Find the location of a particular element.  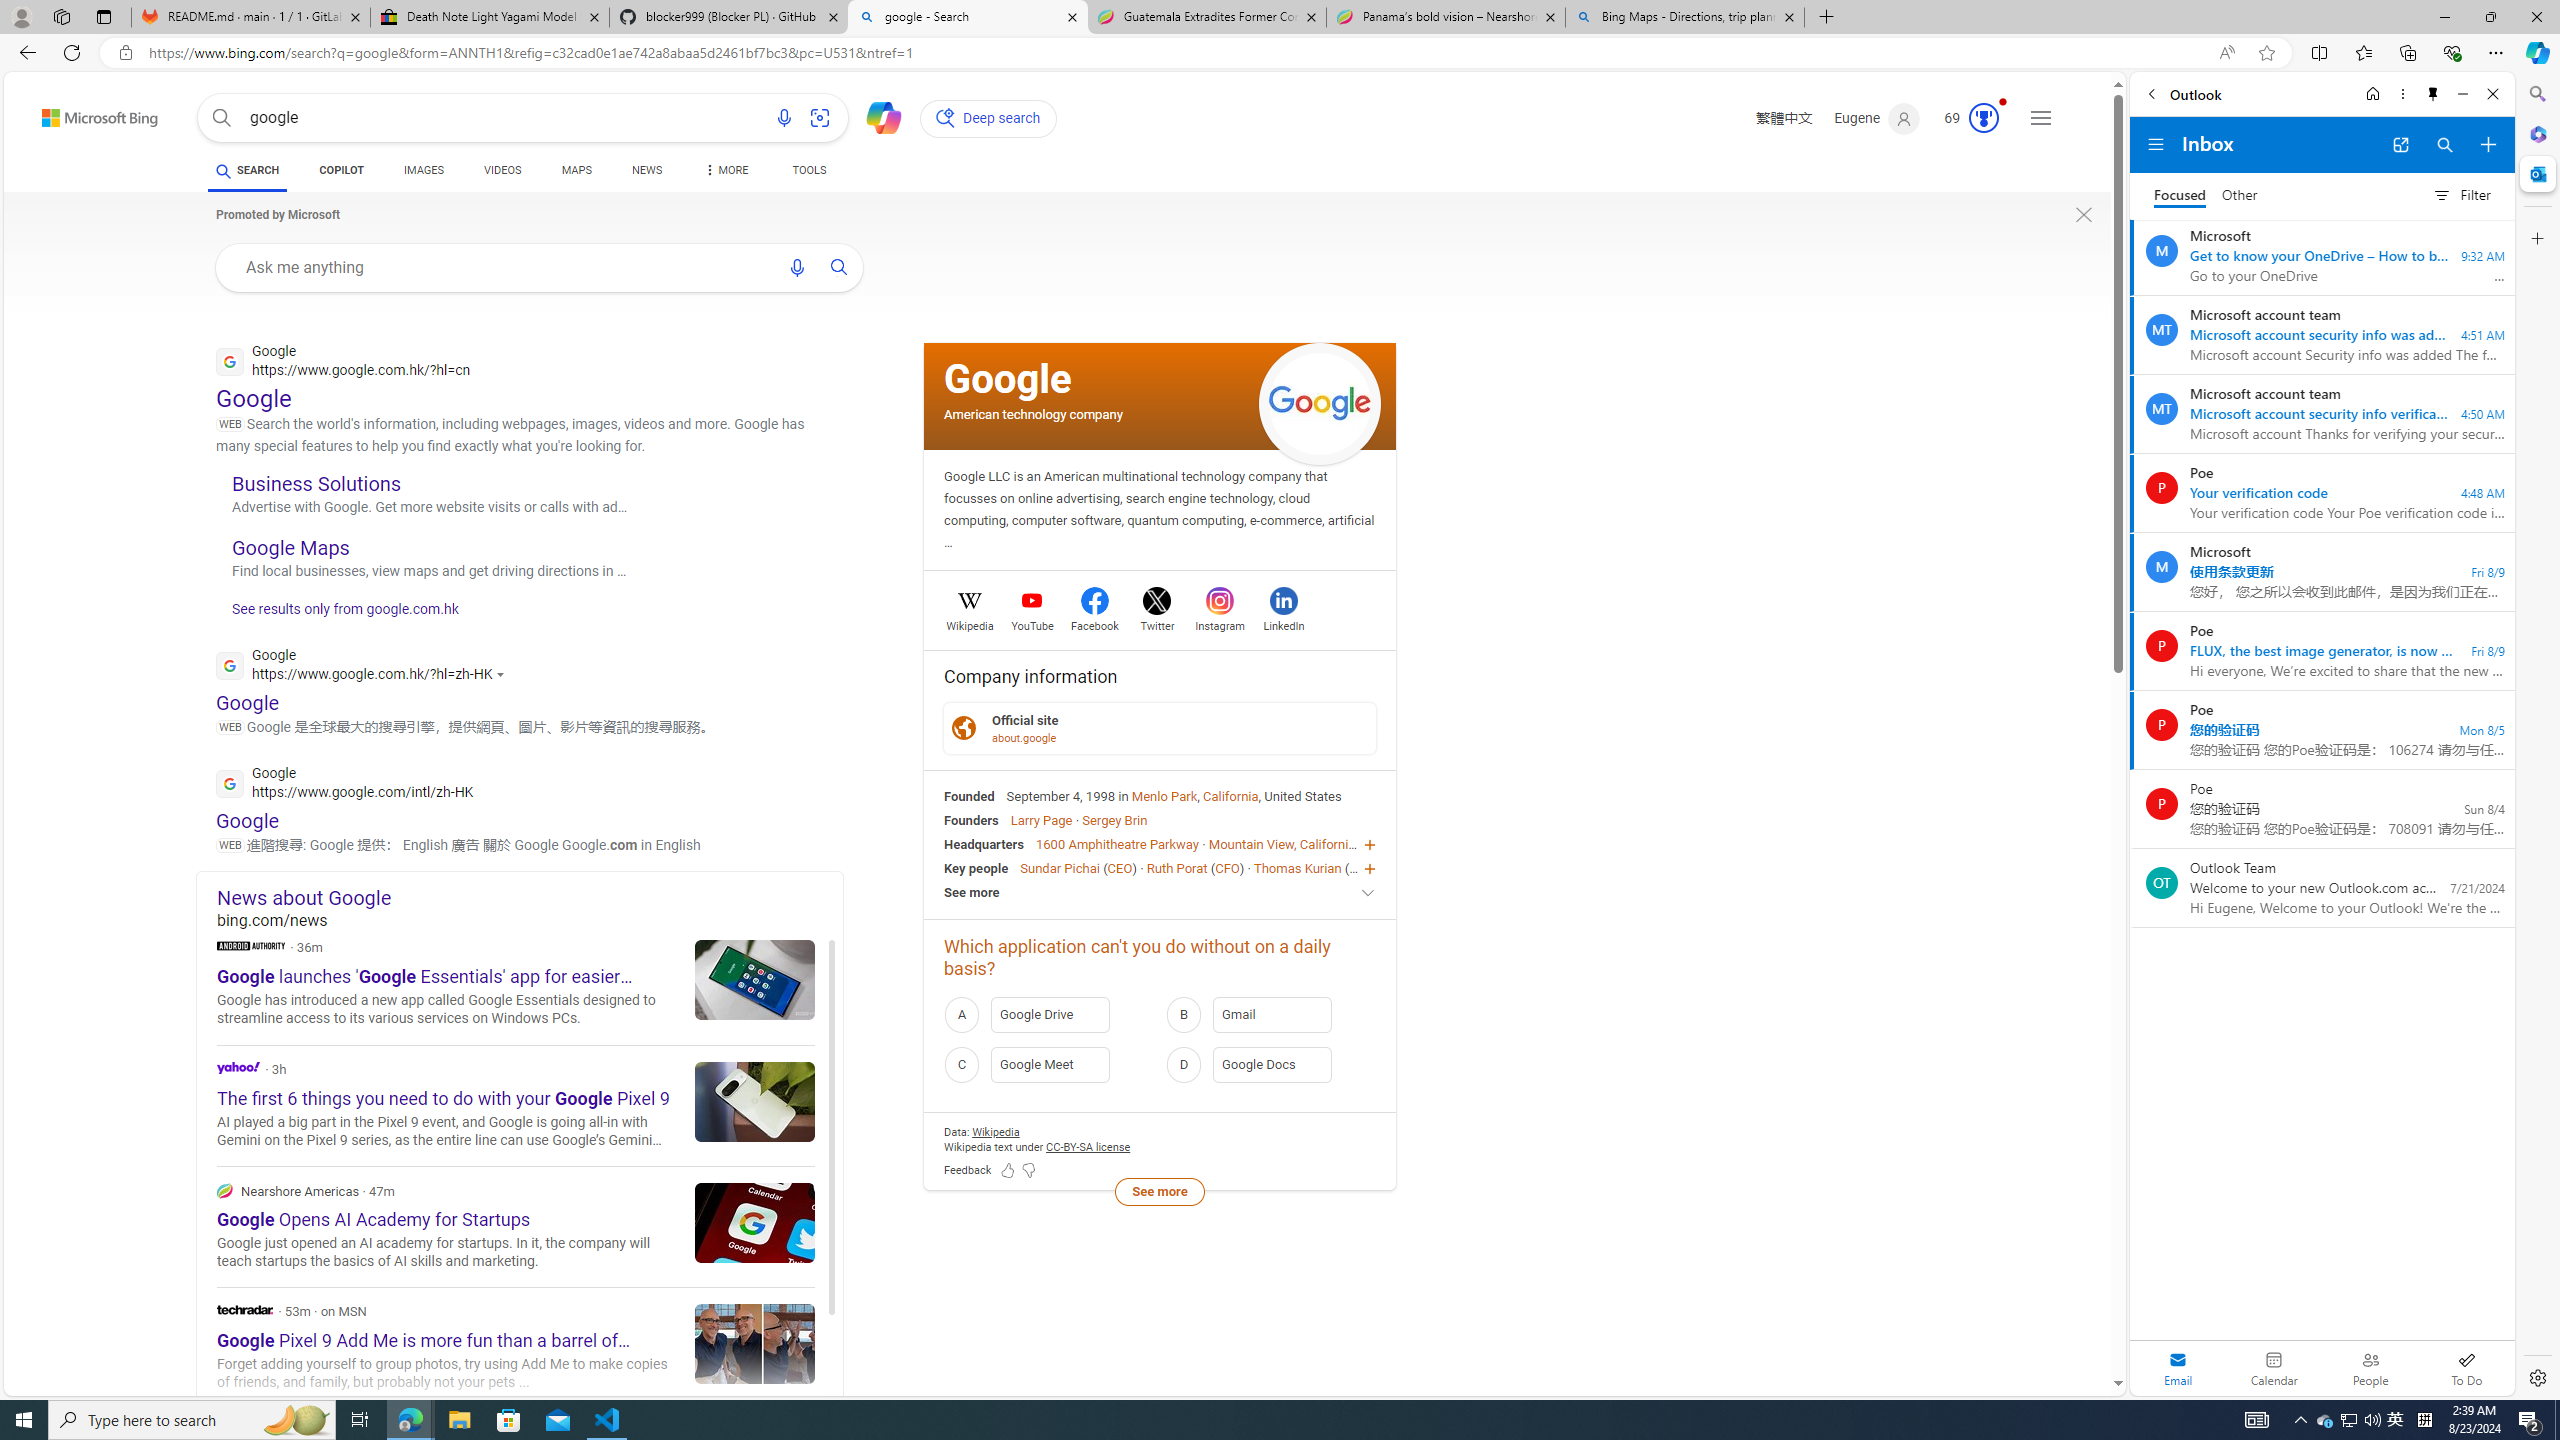

Focused is located at coordinates (2180, 196).